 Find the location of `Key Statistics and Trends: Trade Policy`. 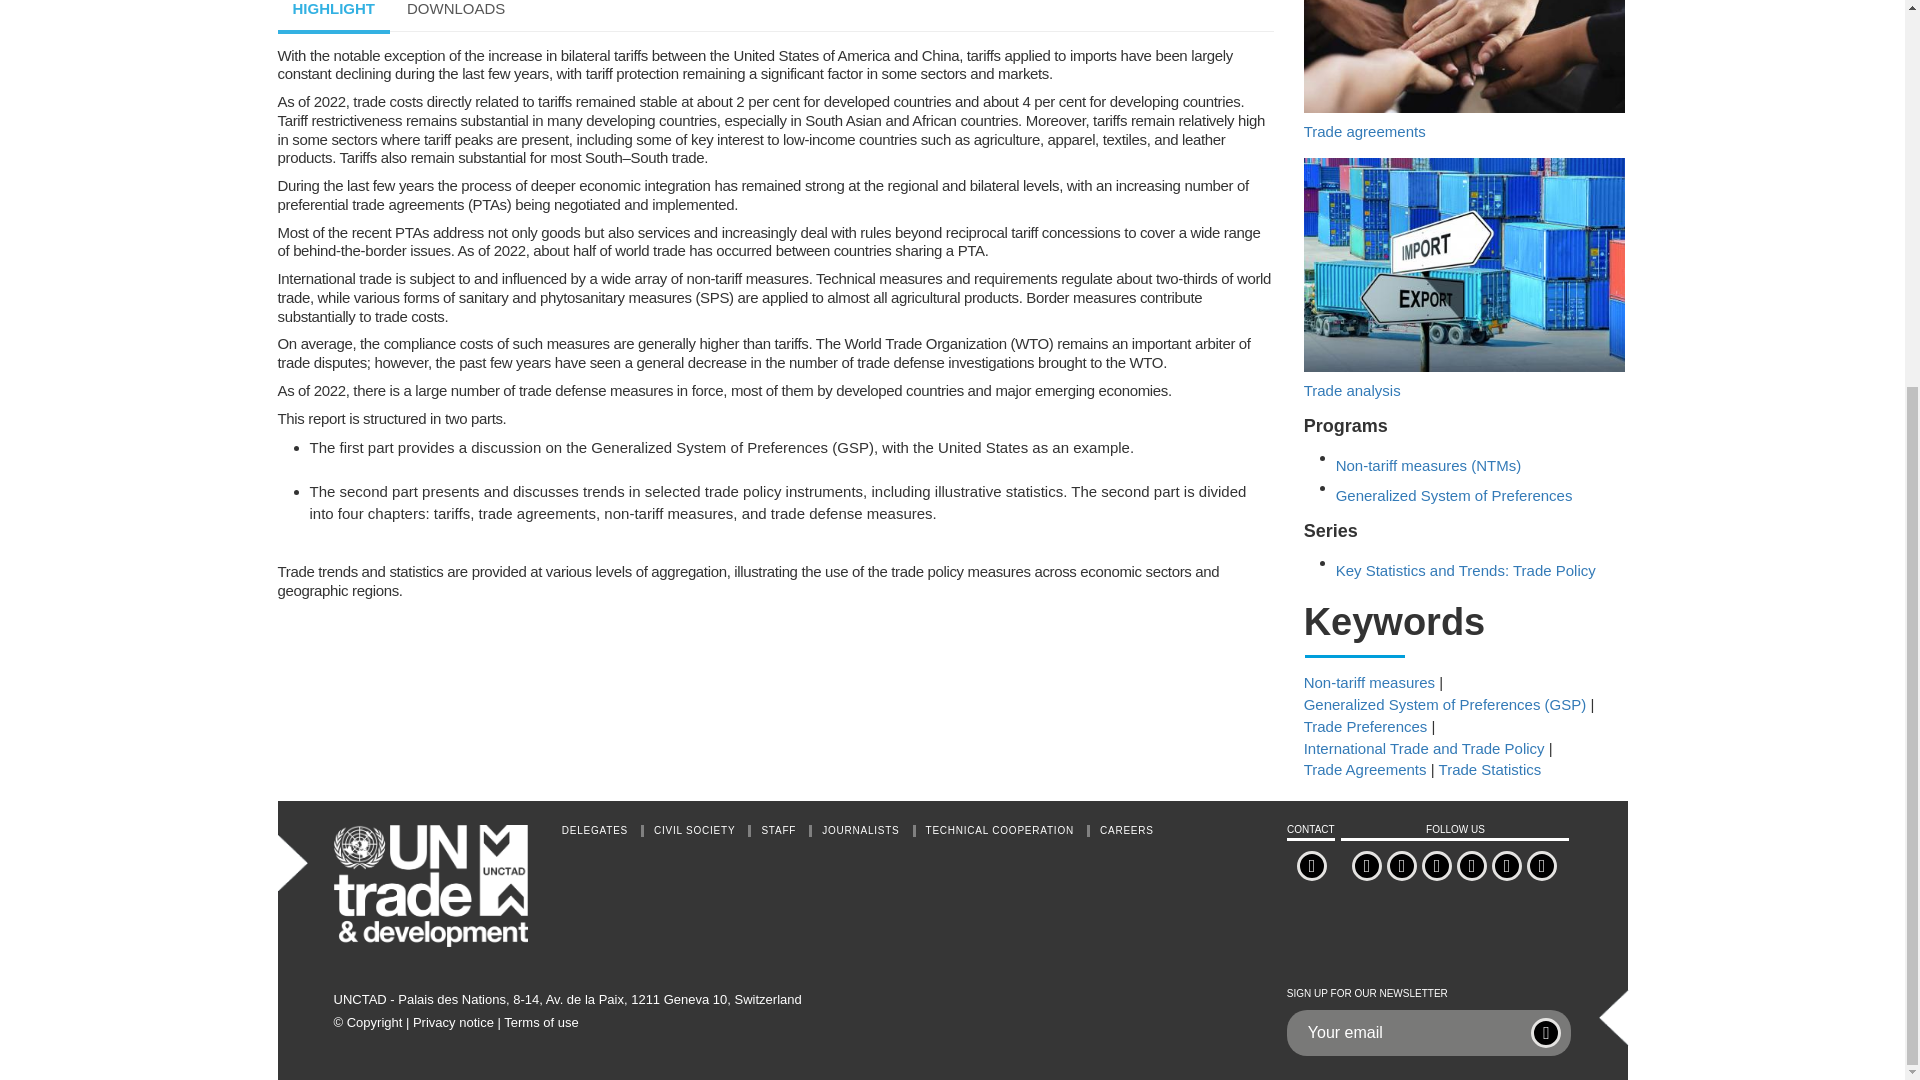

Key Statistics and Trends: Trade Policy is located at coordinates (1466, 562).